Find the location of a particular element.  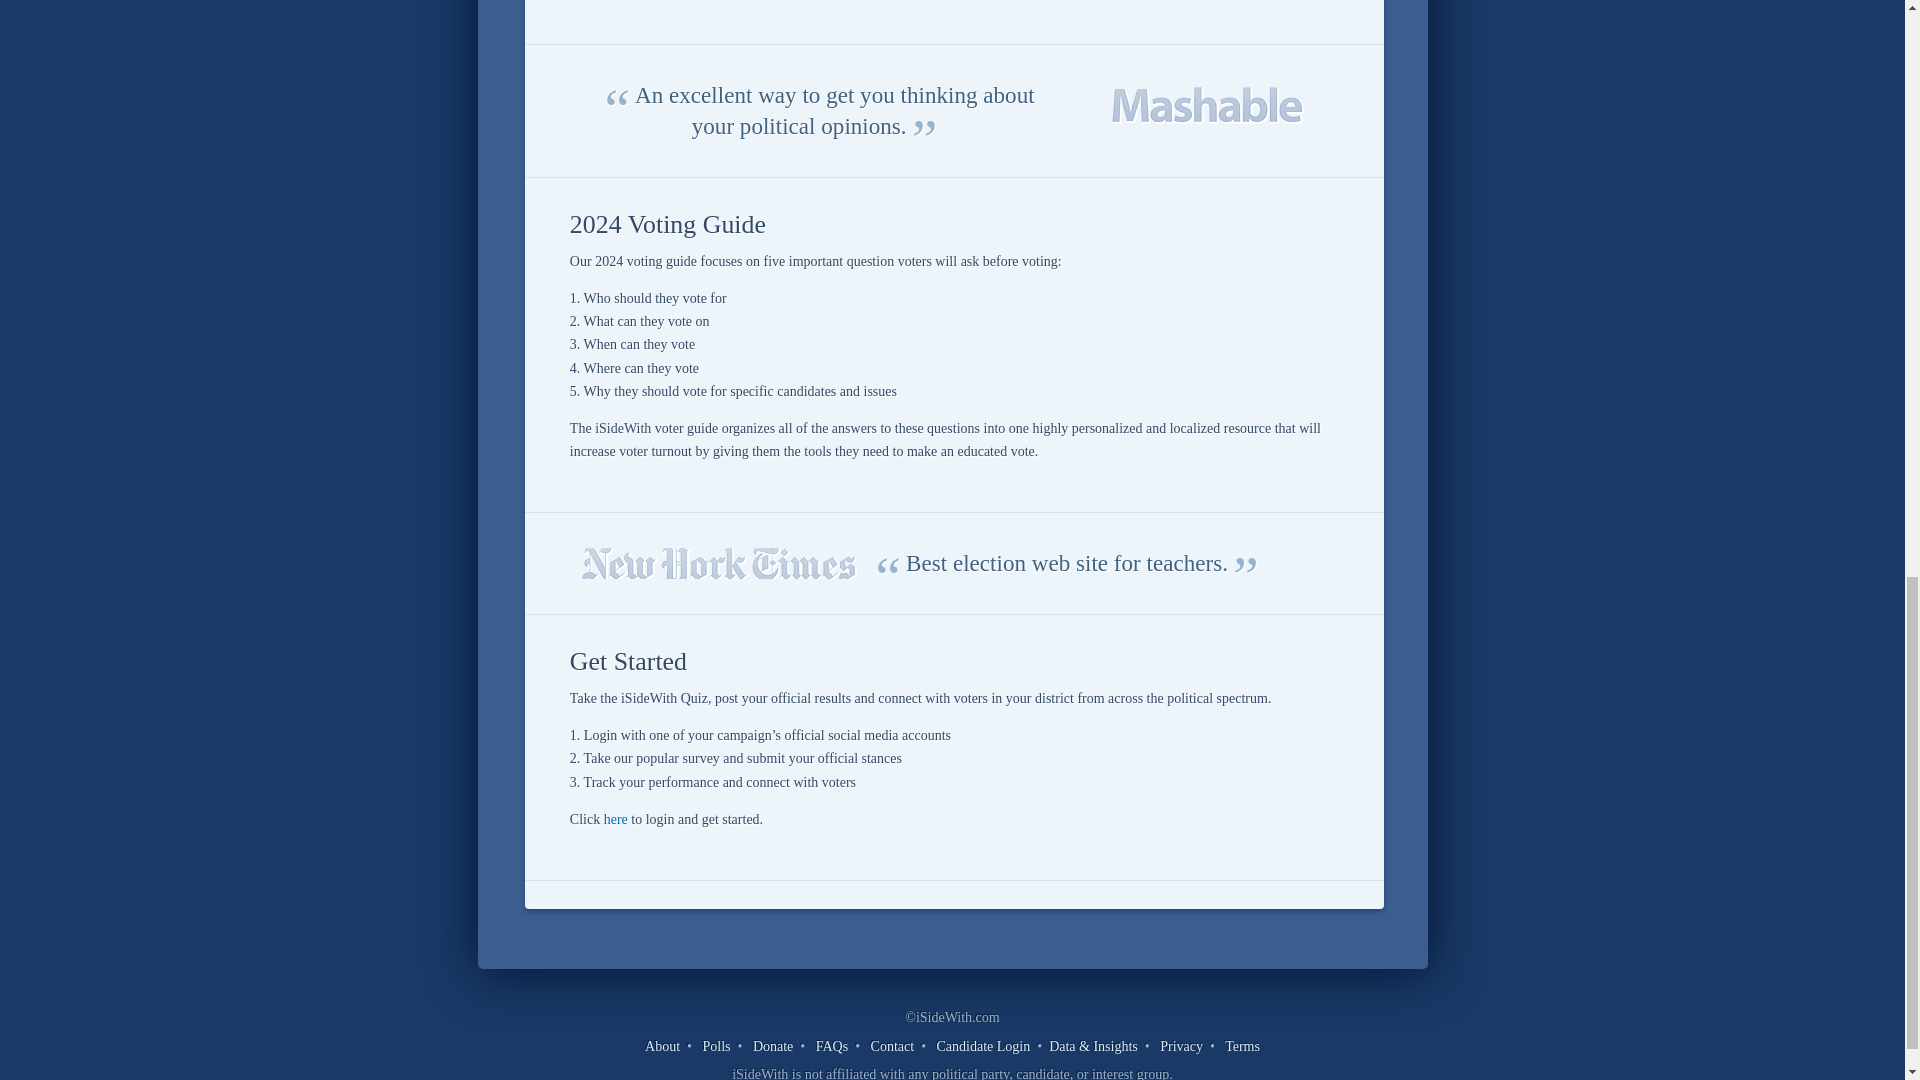

FAQs is located at coordinates (832, 1046).